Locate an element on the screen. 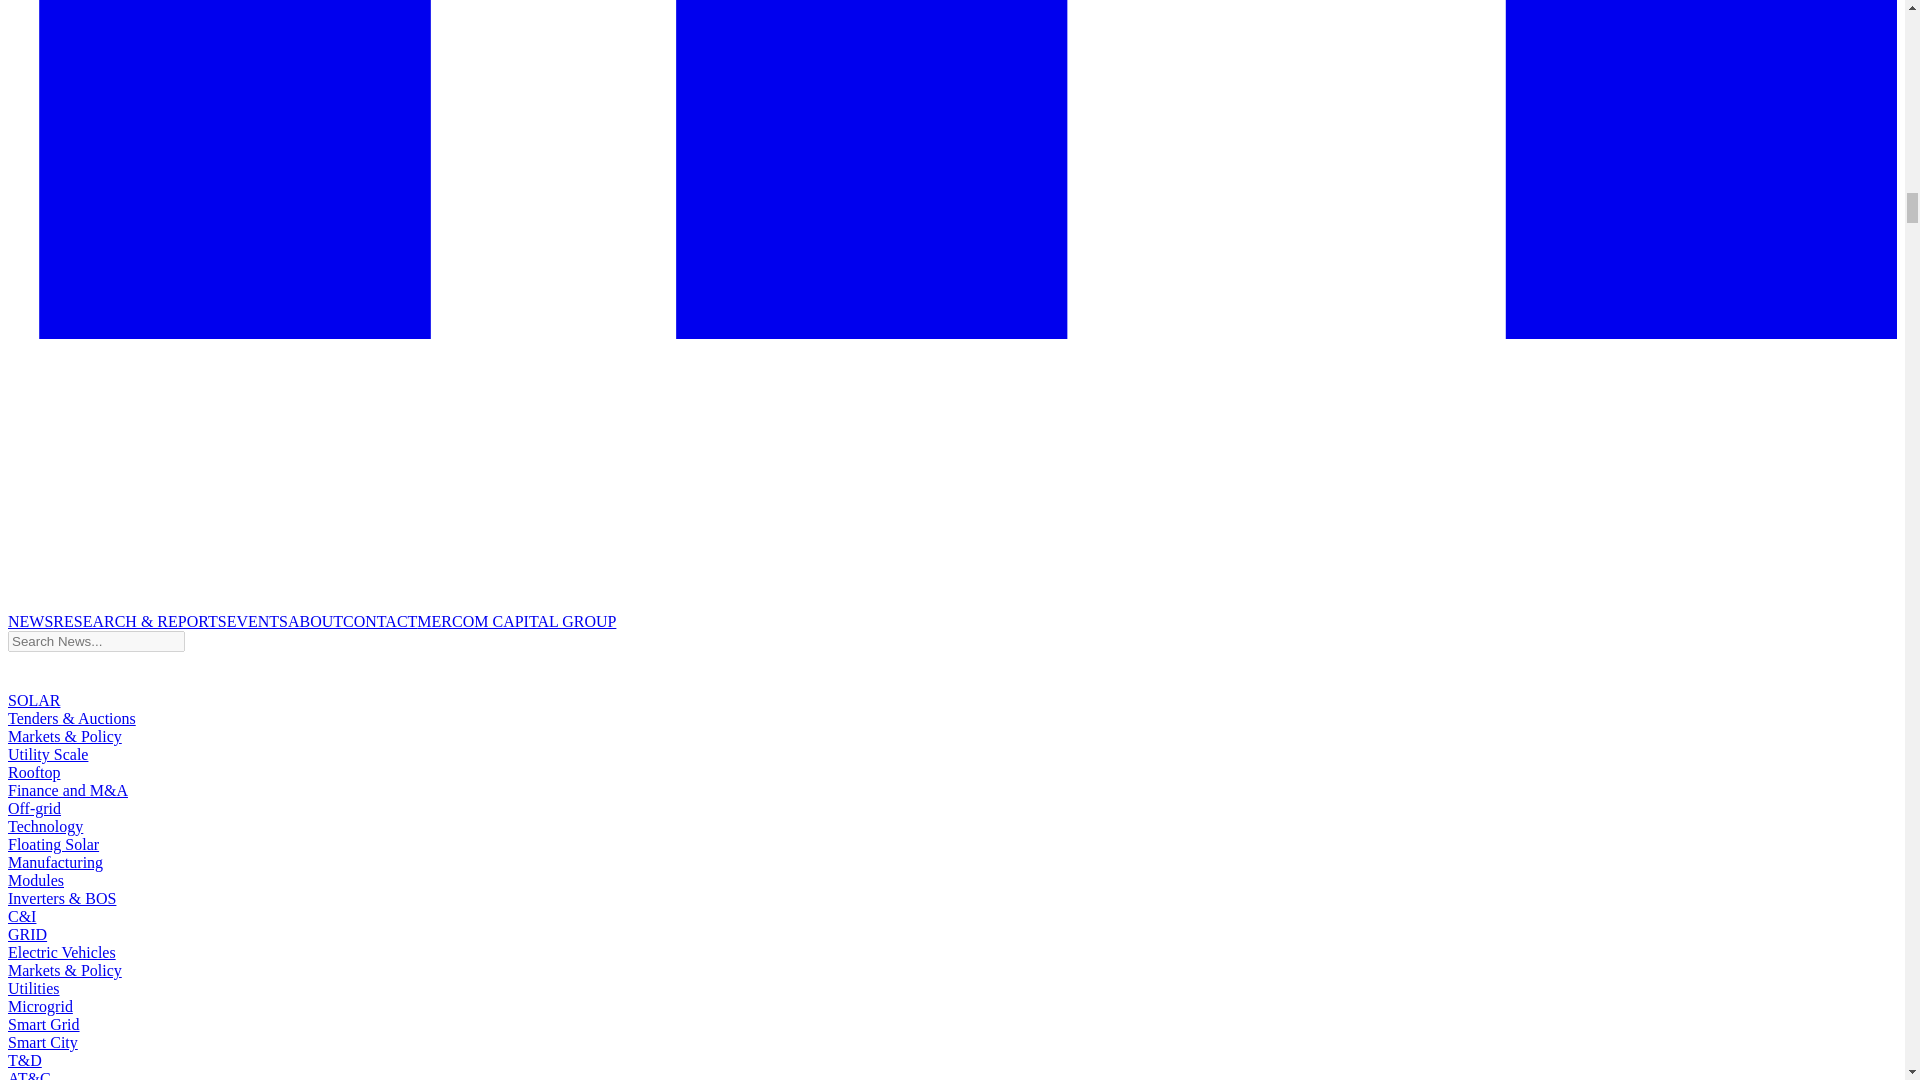 Image resolution: width=1920 pixels, height=1080 pixels. Modules is located at coordinates (35, 880).